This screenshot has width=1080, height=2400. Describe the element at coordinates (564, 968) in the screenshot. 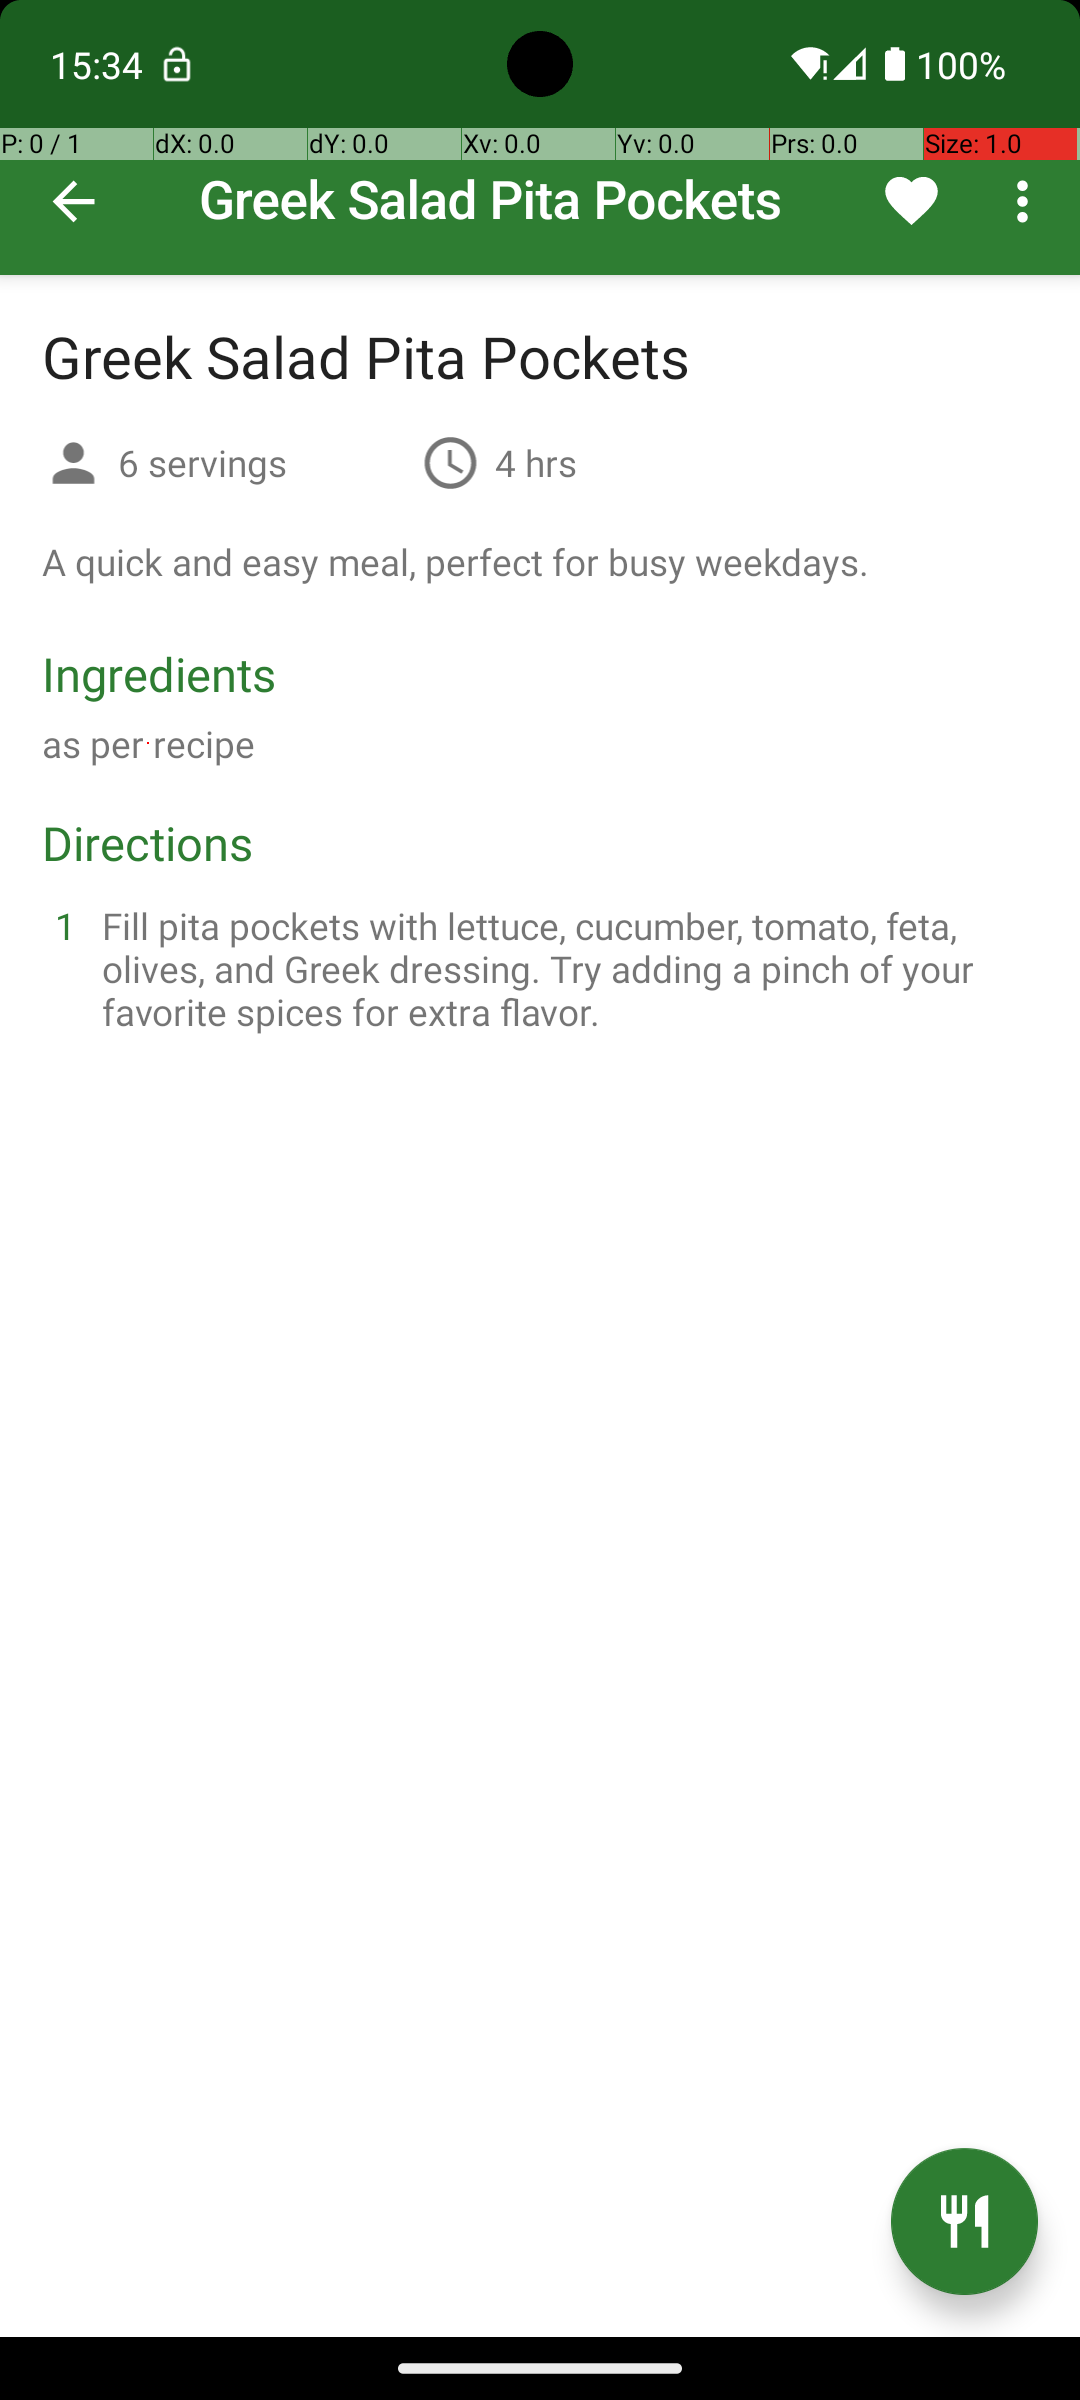

I see `Fill pita pockets with lettuce, cucumber, tomato, feta, olives, and Greek dressing. Try adding a pinch of your favorite spices for extra flavor.` at that location.